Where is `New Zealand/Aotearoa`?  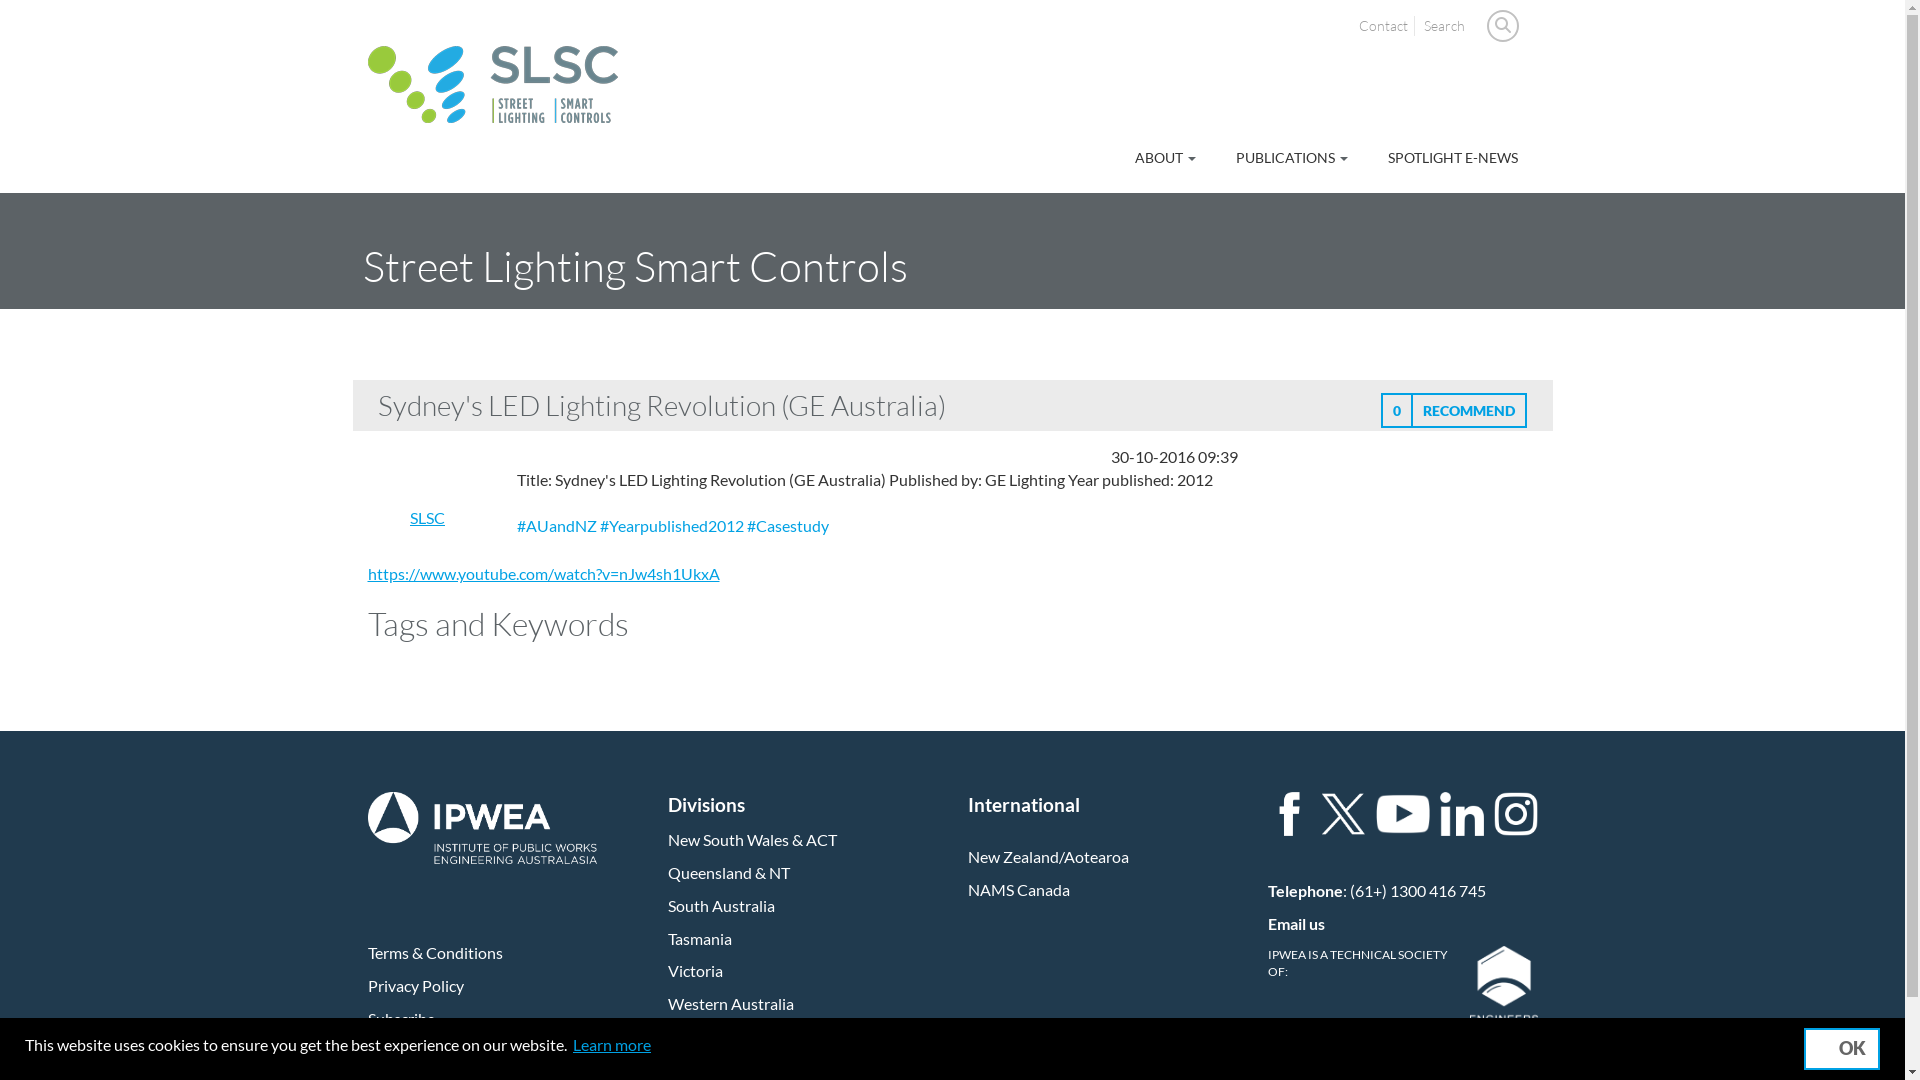
New Zealand/Aotearoa is located at coordinates (1048, 856).